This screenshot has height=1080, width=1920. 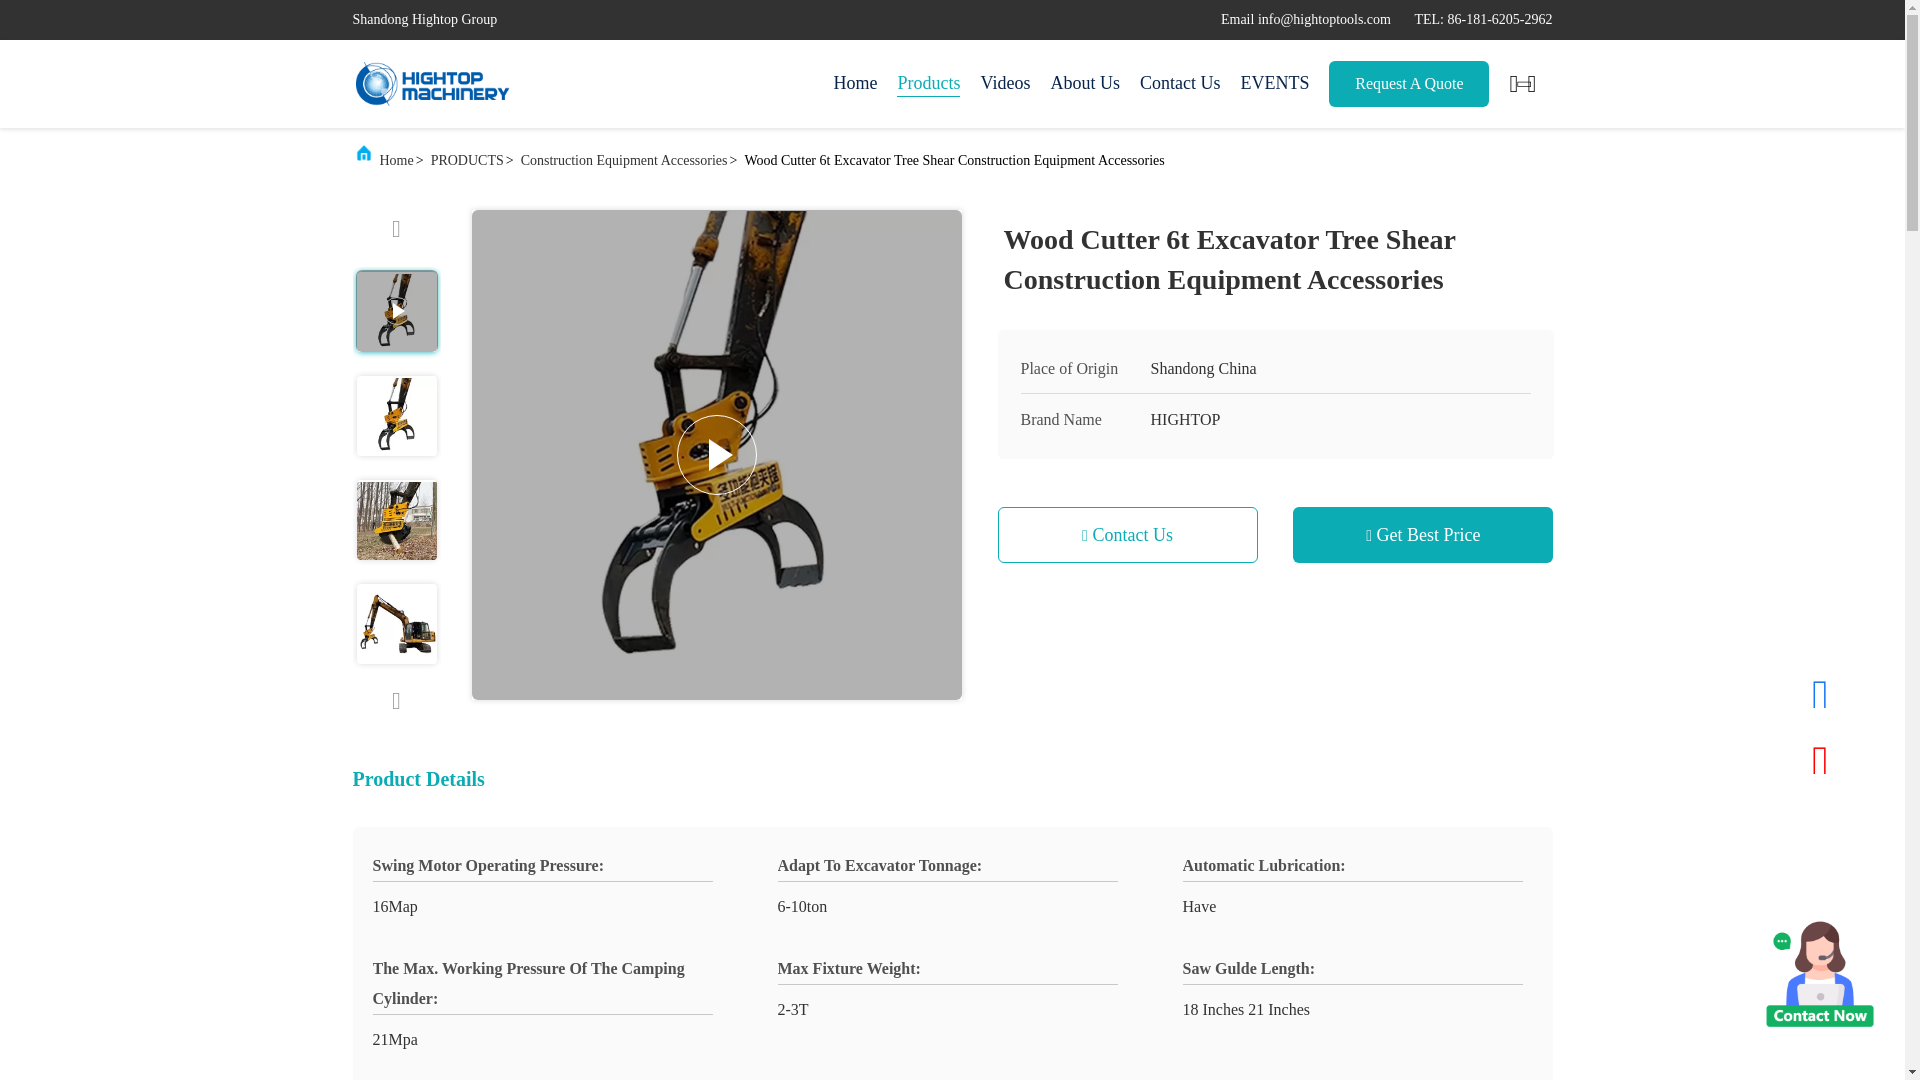 What do you see at coordinates (1306, 19) in the screenshot?
I see `email` at bounding box center [1306, 19].